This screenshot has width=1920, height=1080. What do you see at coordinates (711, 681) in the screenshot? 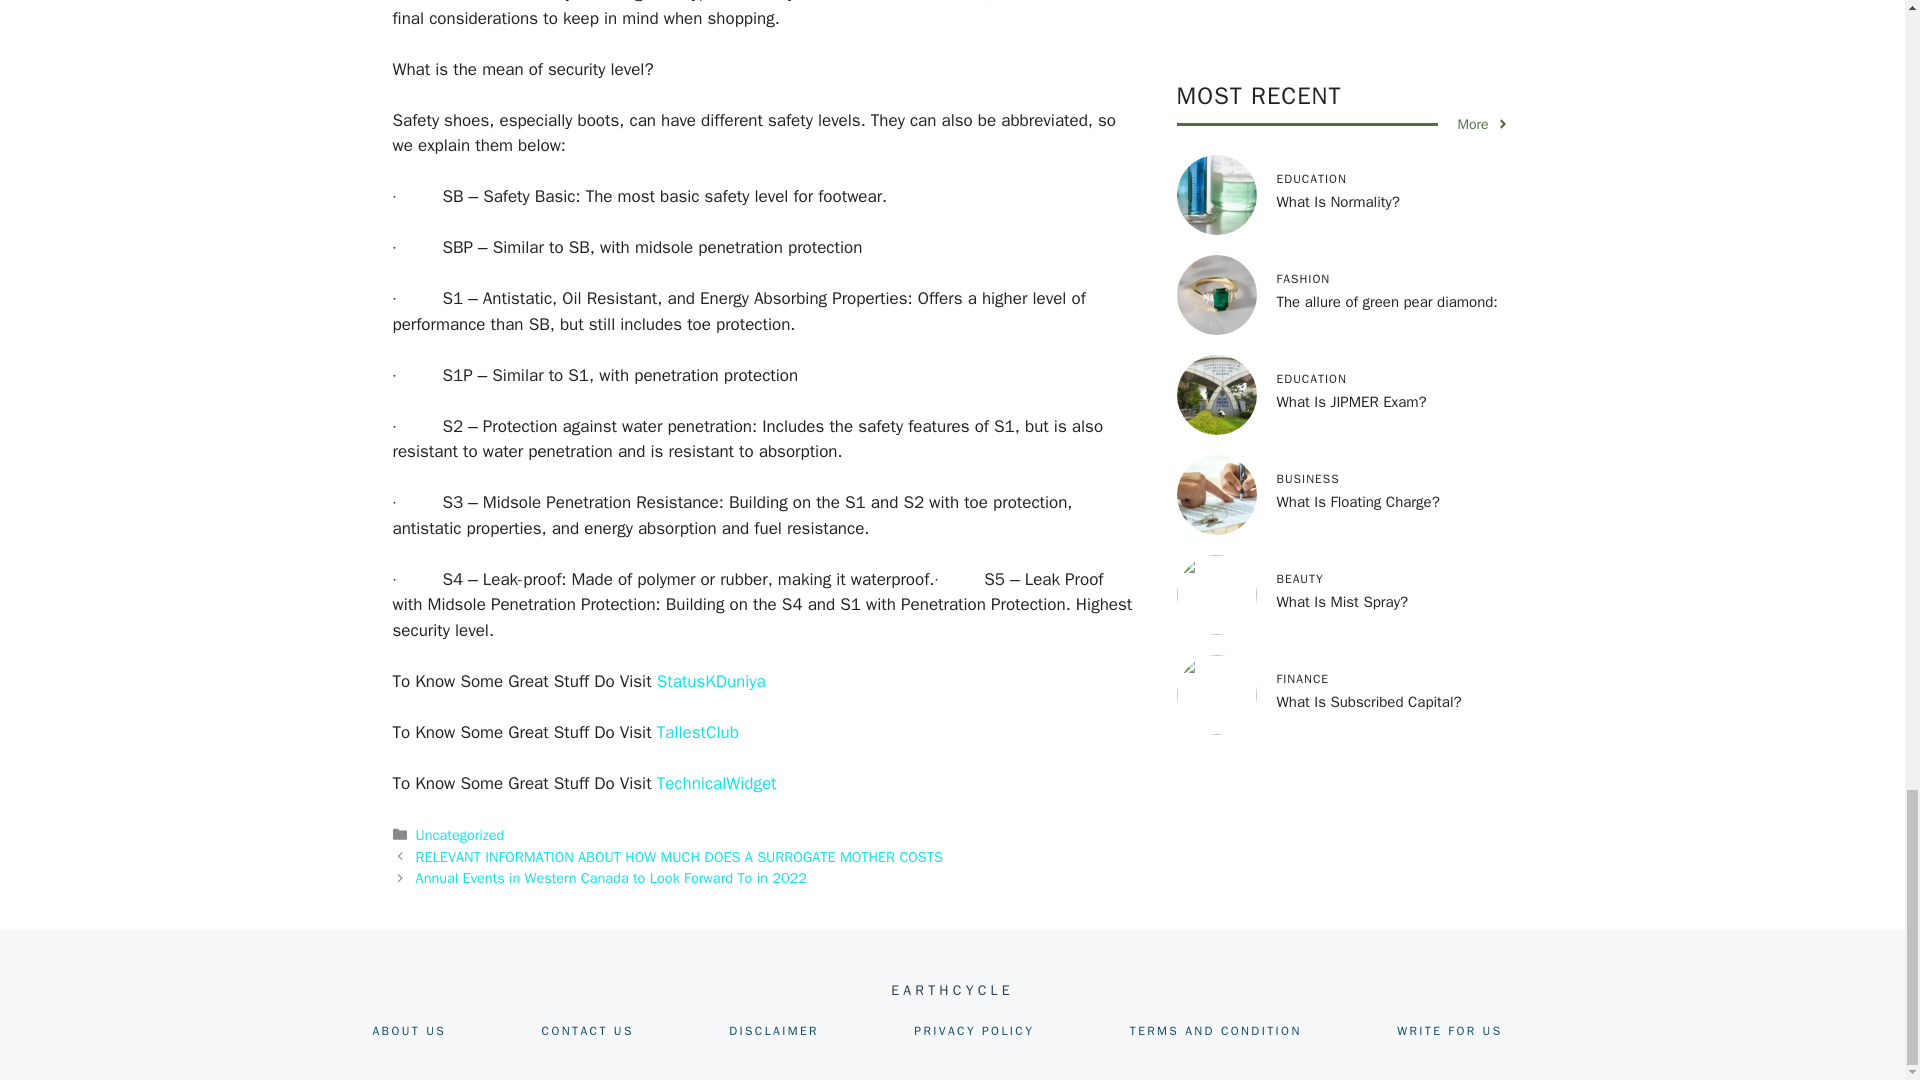
I see `StatusKDuniya` at bounding box center [711, 681].